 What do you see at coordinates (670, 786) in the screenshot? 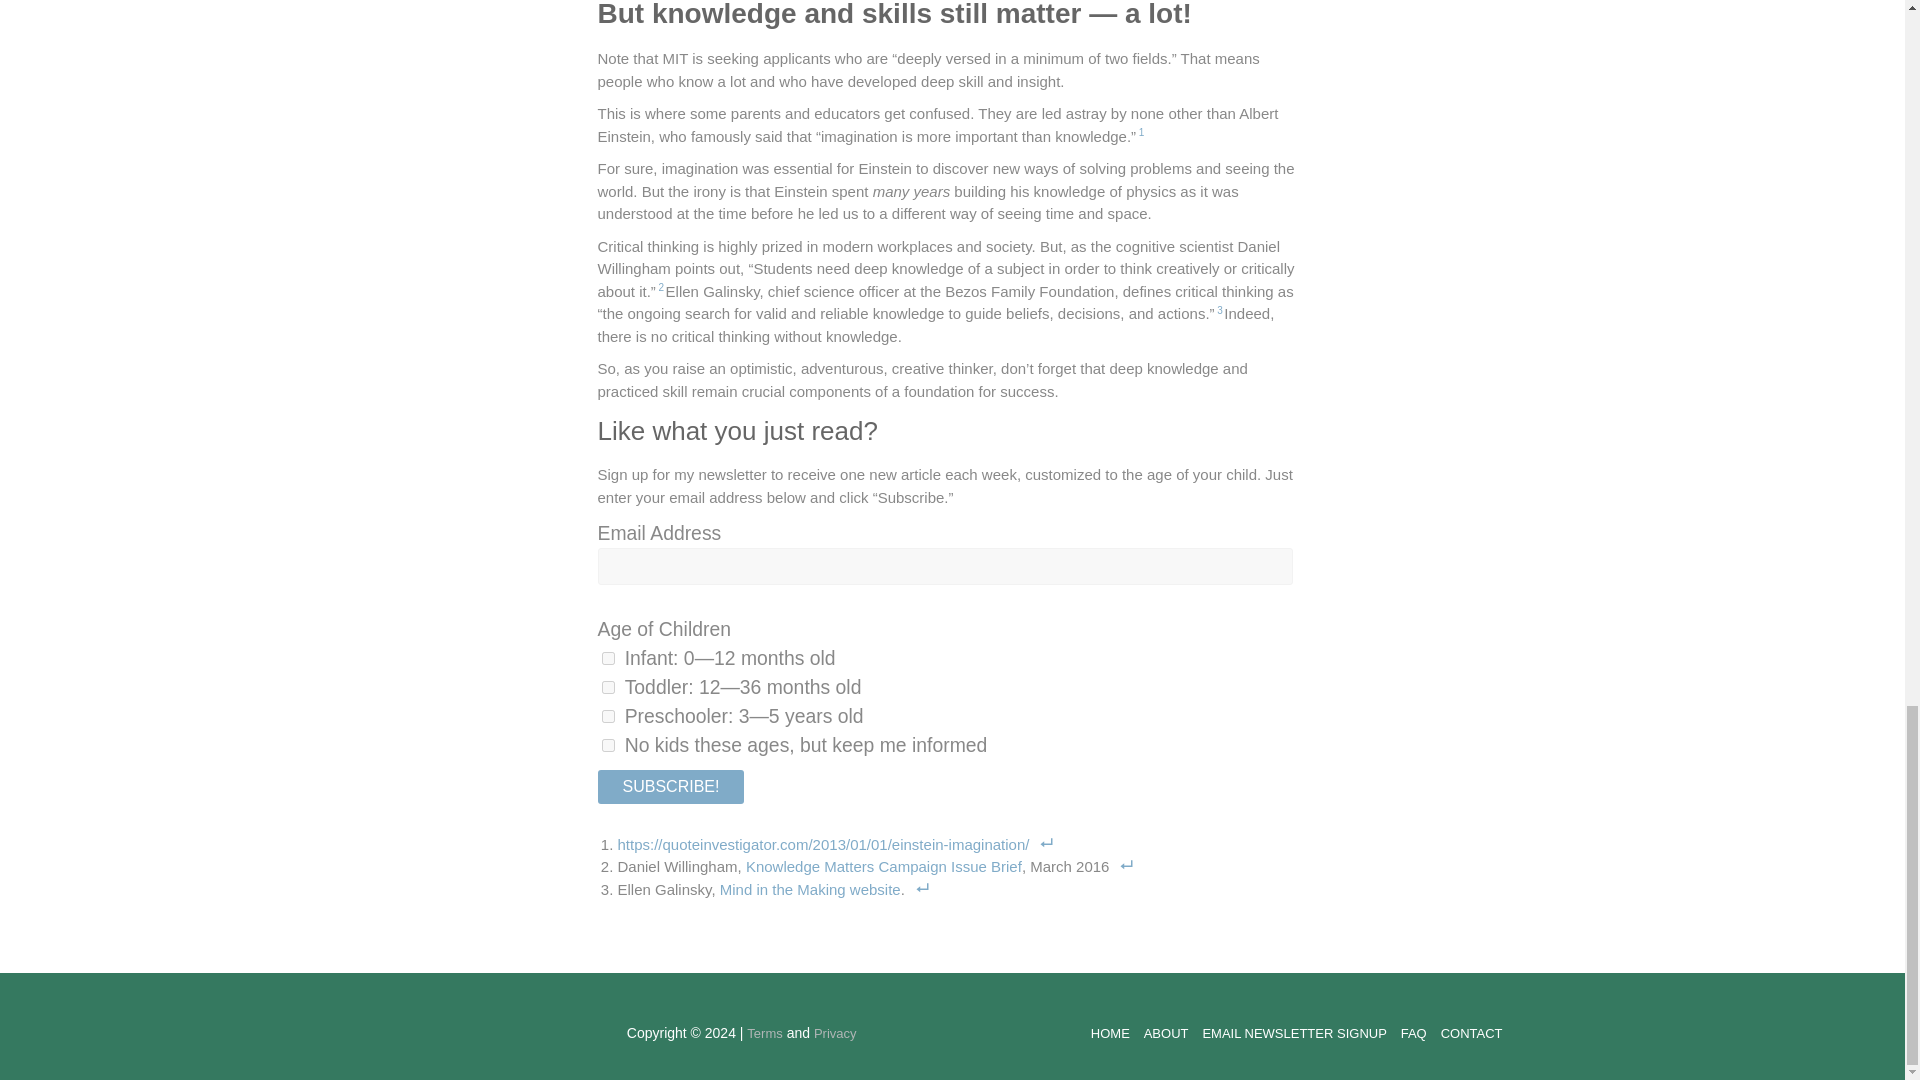
I see `SUBSCRIBE!` at bounding box center [670, 786].